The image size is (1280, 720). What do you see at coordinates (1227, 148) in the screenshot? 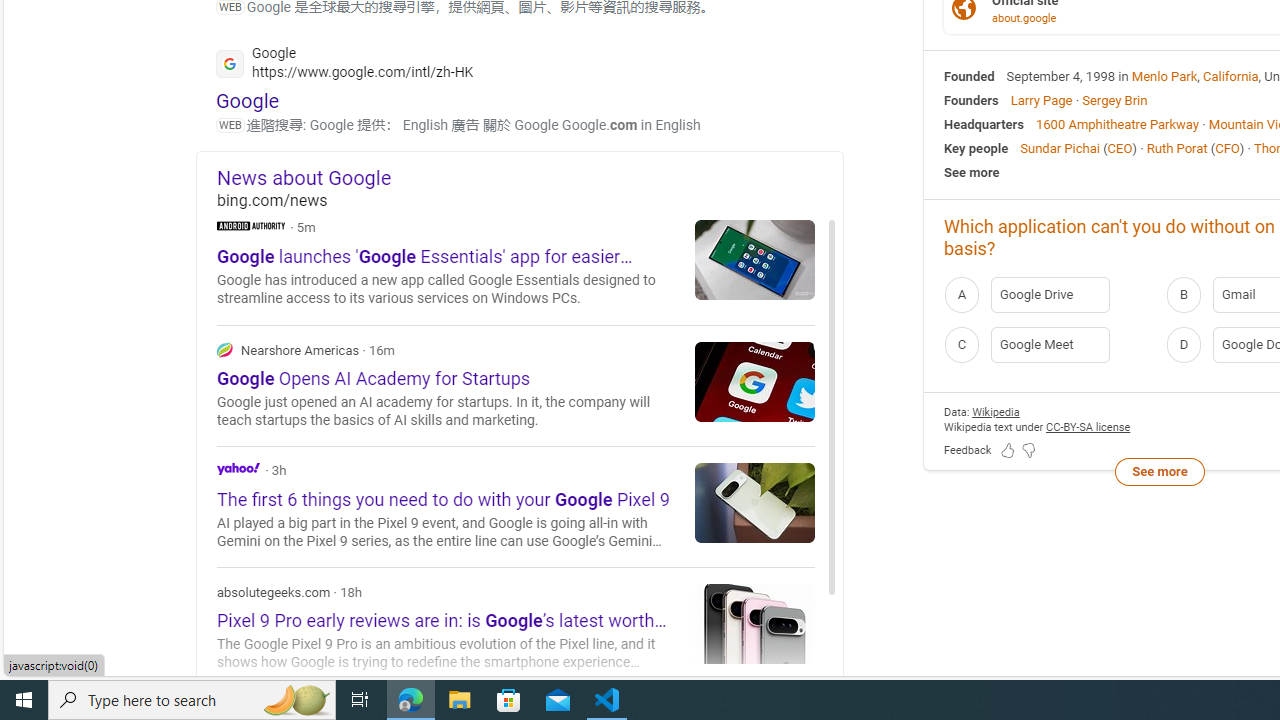
I see `CFO` at bounding box center [1227, 148].